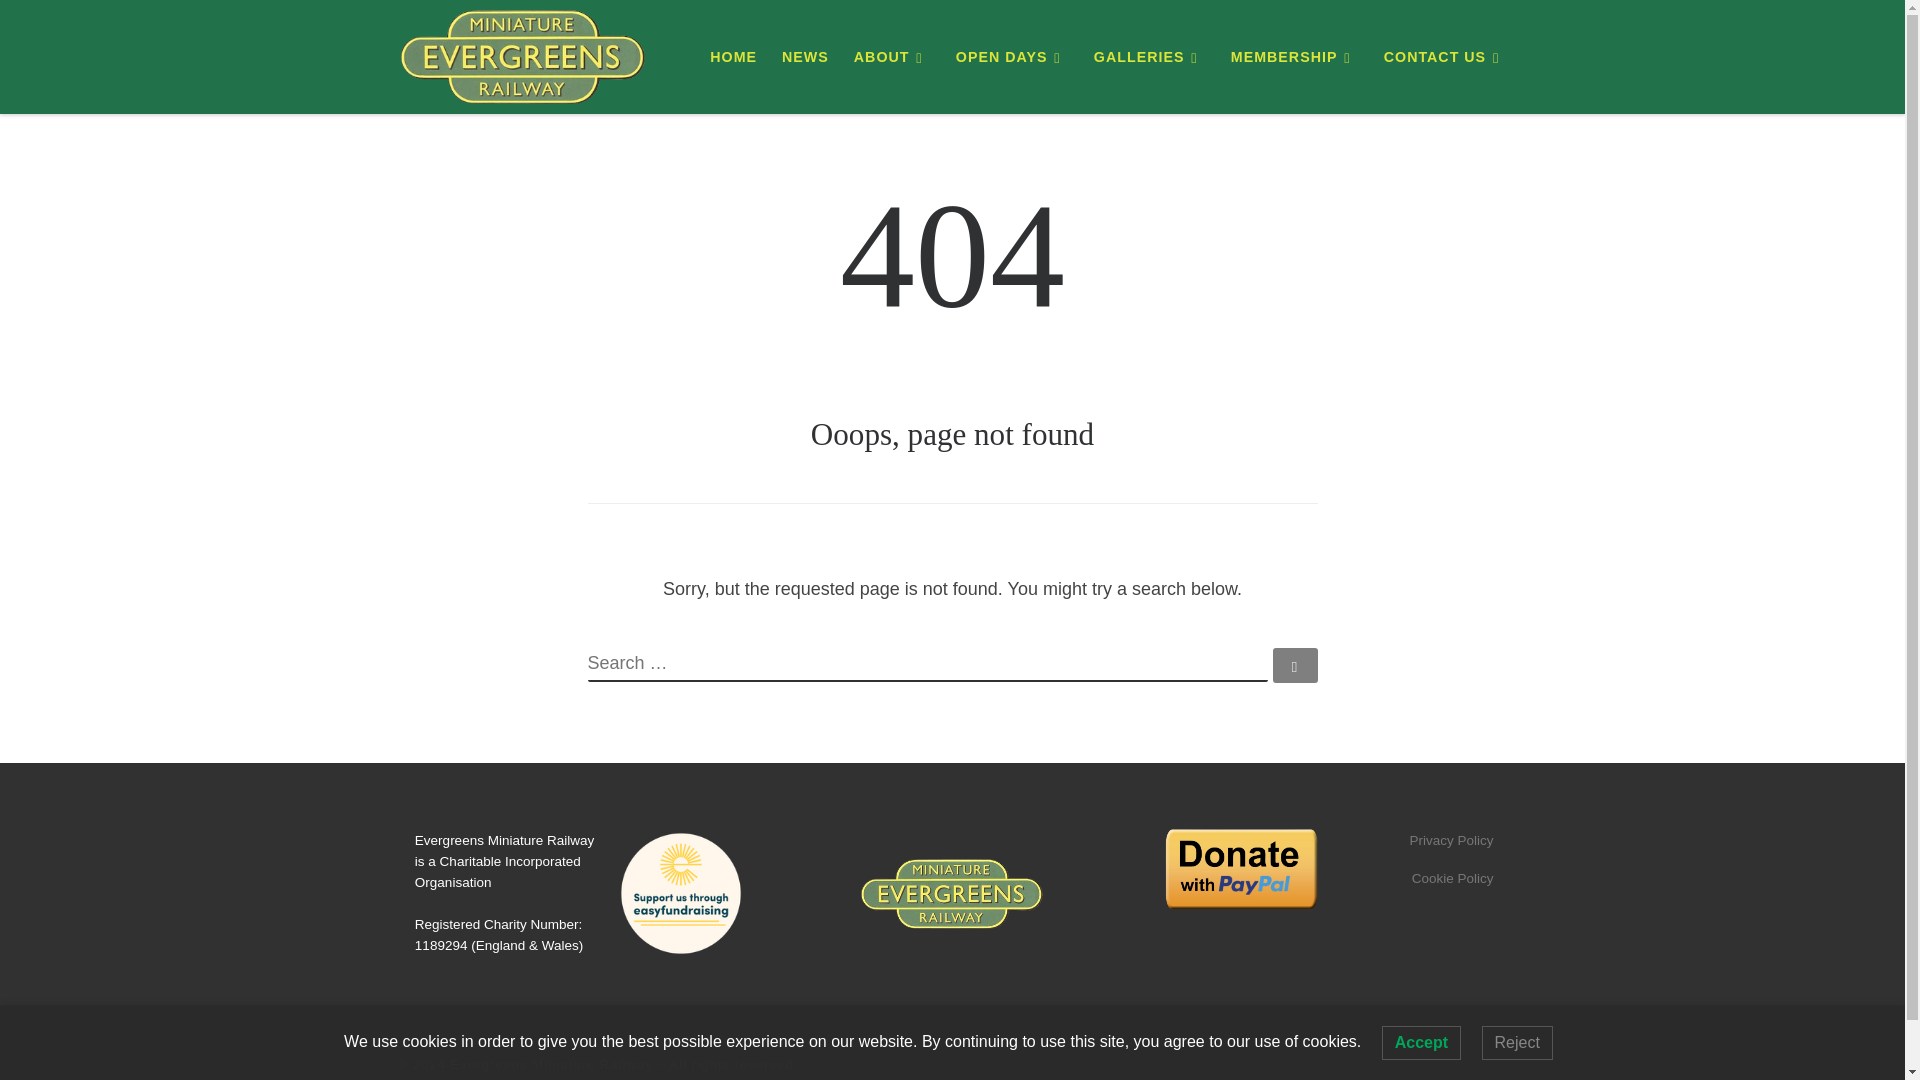 The height and width of the screenshot is (1080, 1920). What do you see at coordinates (1150, 56) in the screenshot?
I see `GALLERIES` at bounding box center [1150, 56].